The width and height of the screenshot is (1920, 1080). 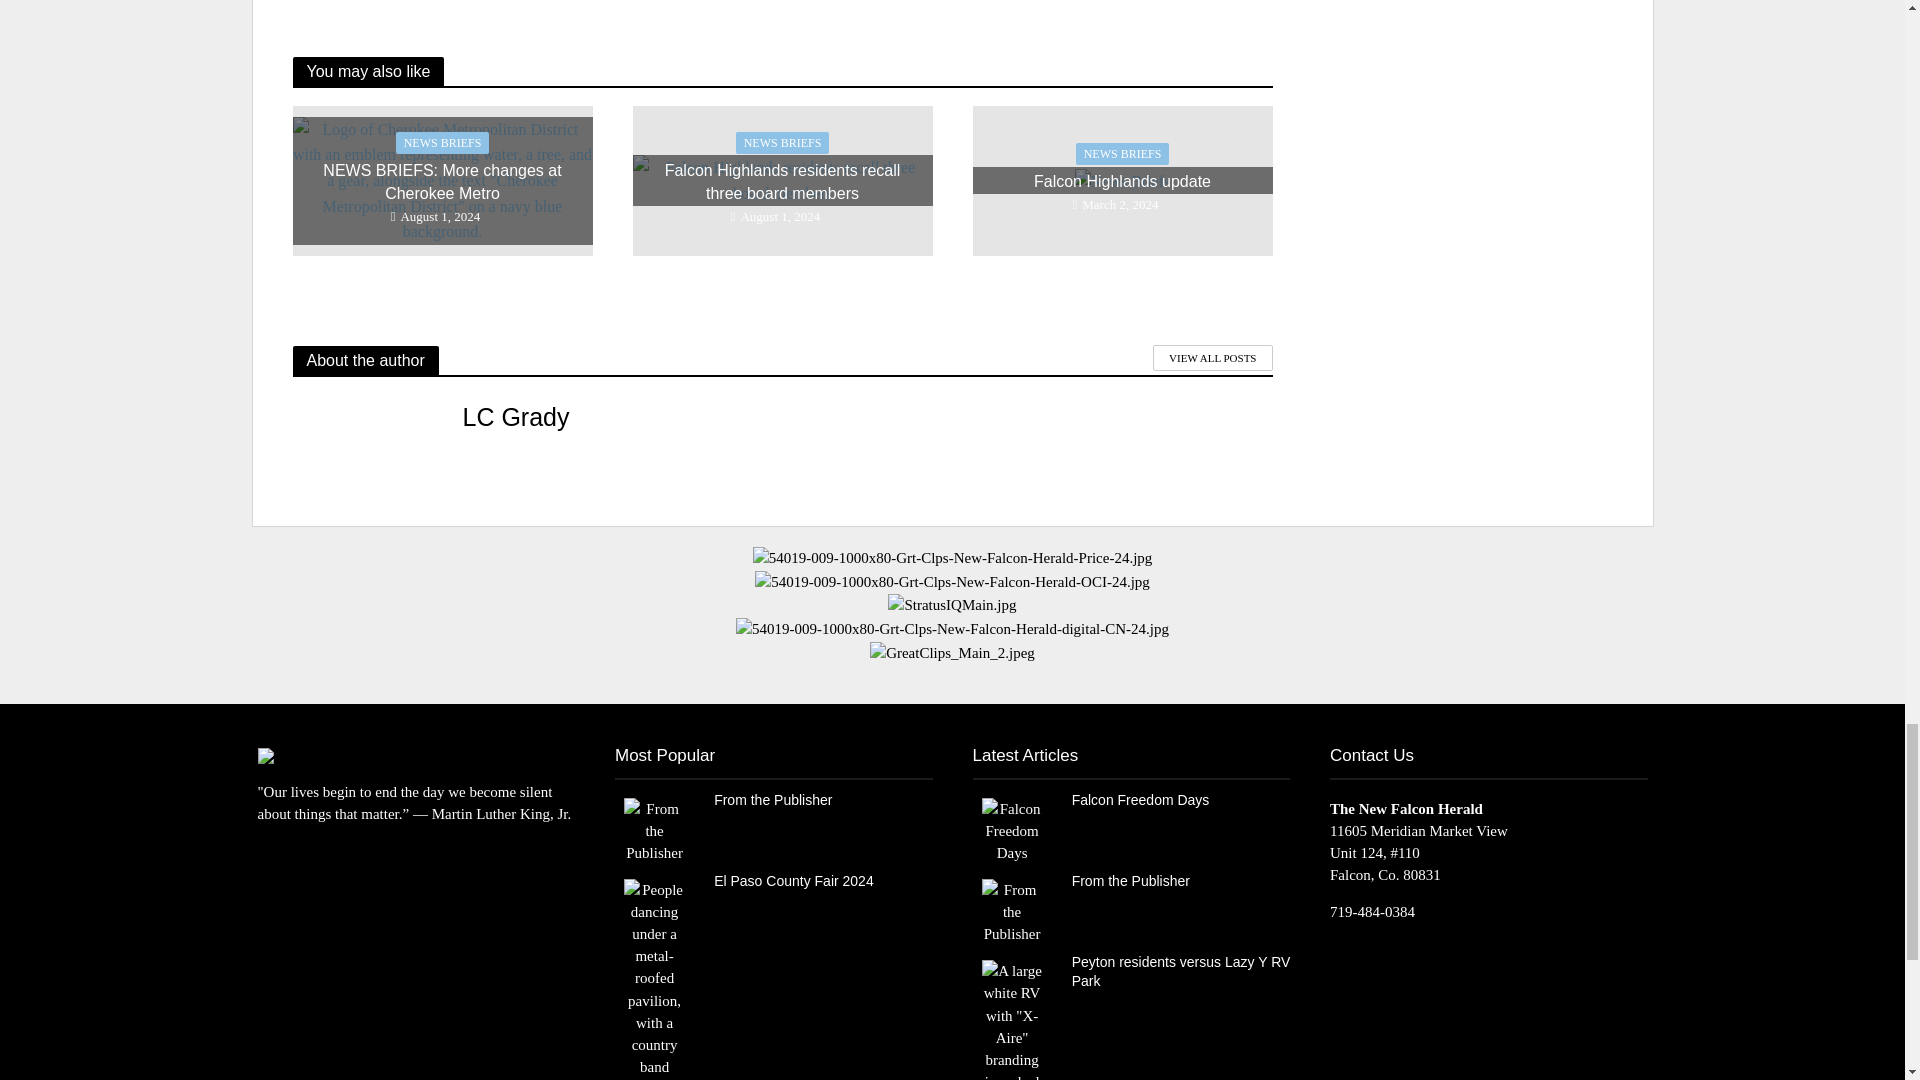 What do you see at coordinates (781, 178) in the screenshot?
I see `Falcon Highlands residents recall three board members` at bounding box center [781, 178].